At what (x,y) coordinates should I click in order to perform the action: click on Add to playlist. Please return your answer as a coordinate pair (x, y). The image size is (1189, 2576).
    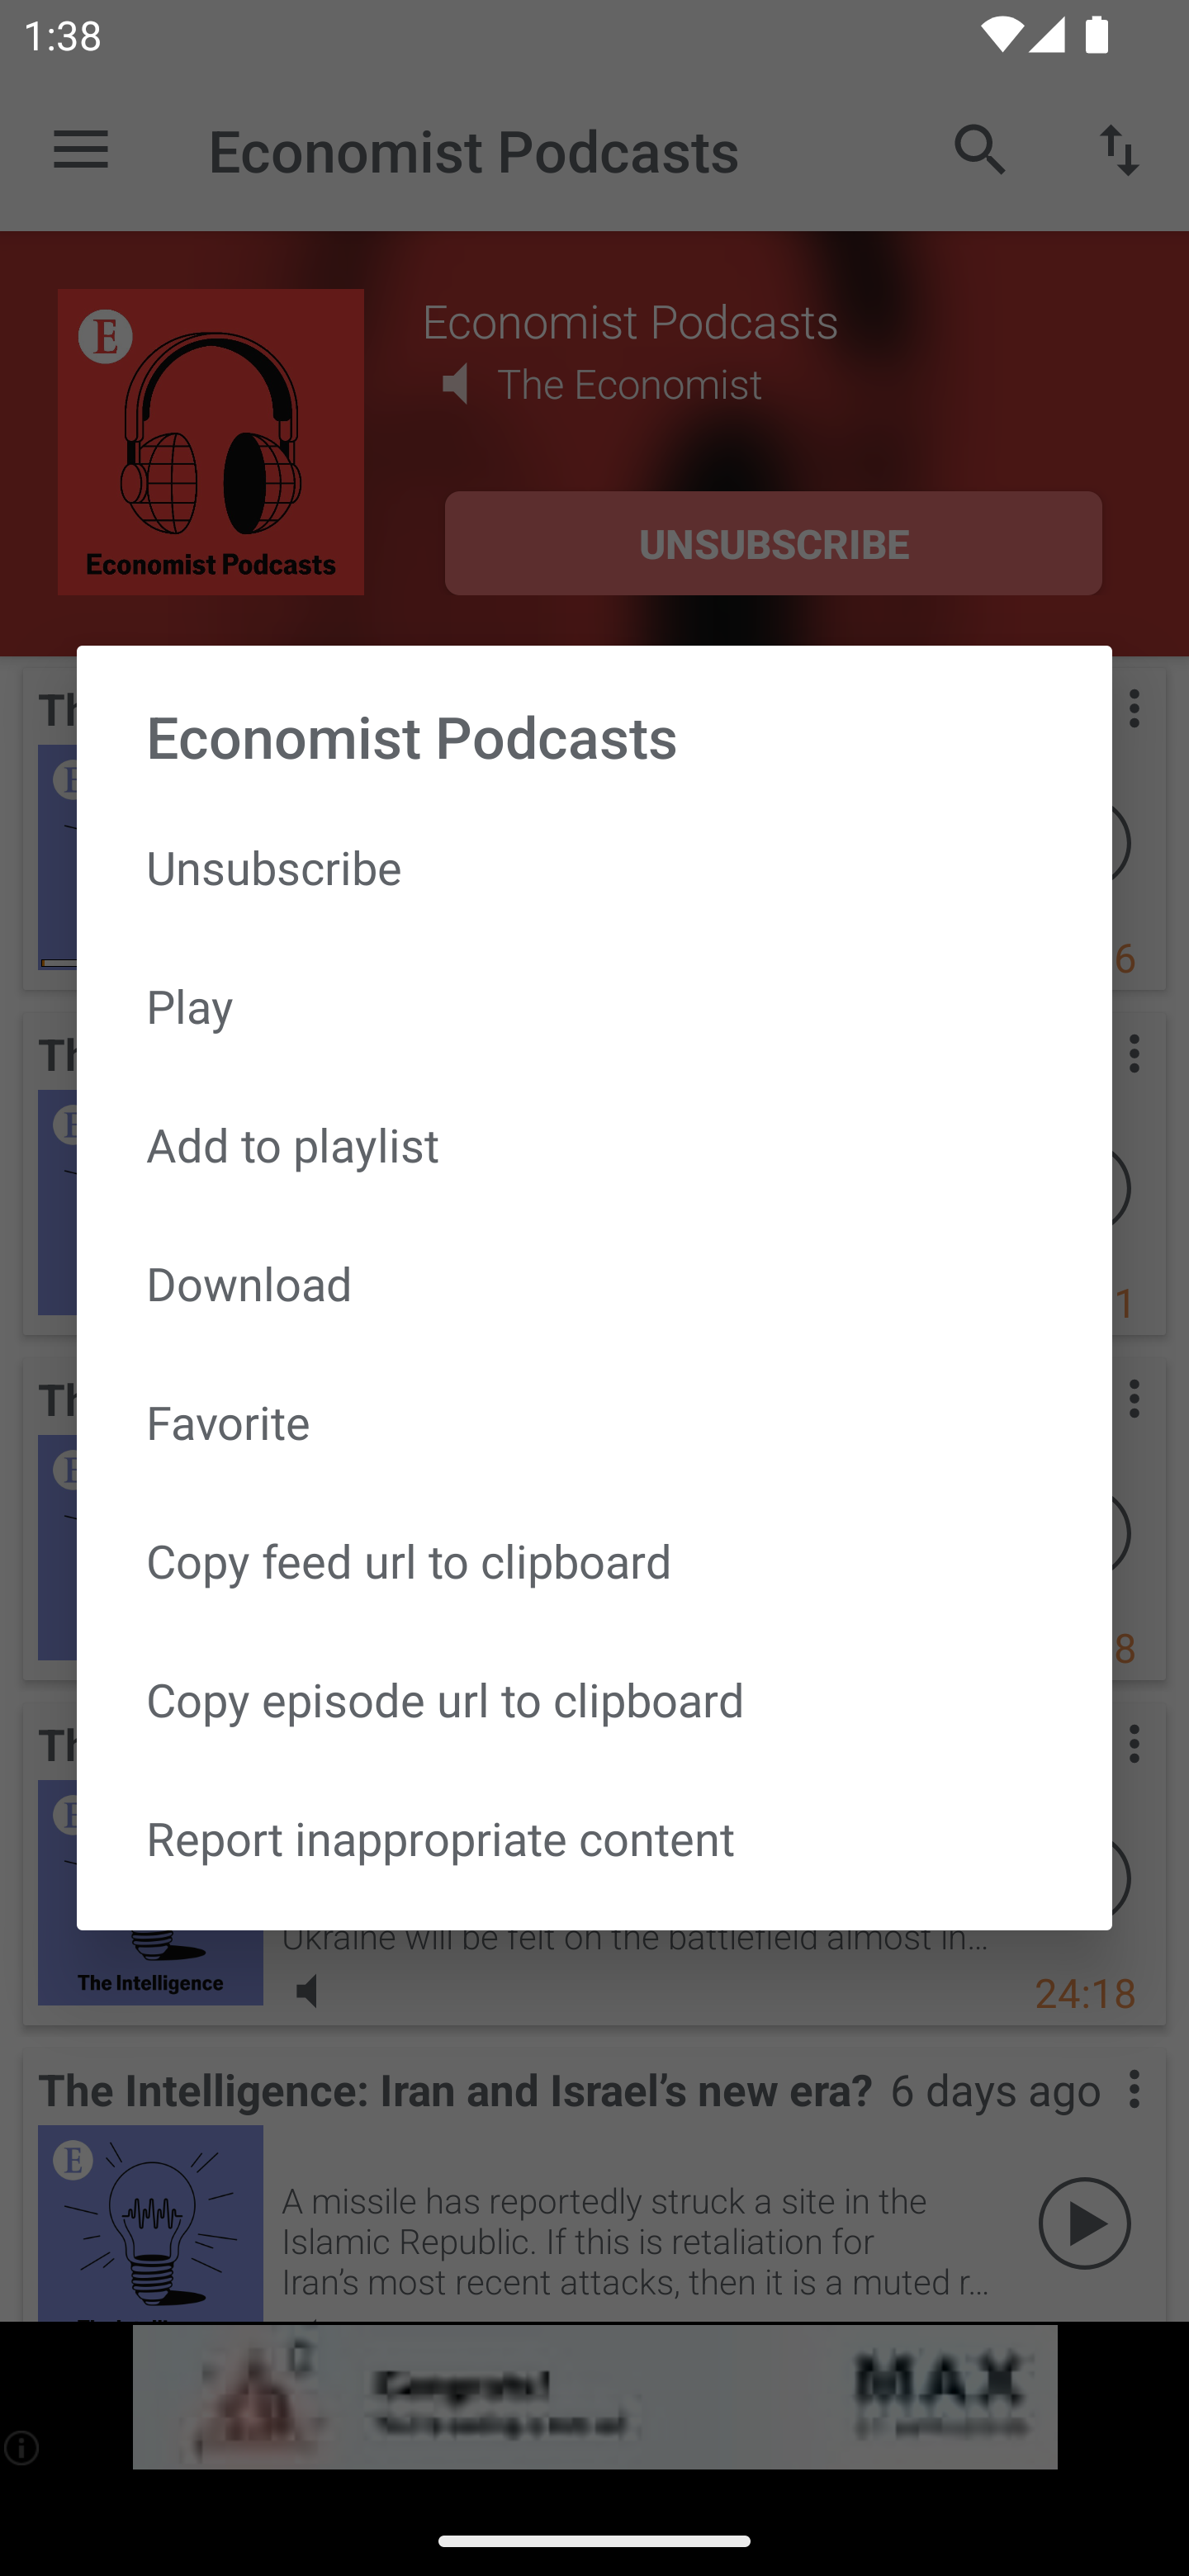
    Looking at the image, I should click on (594, 1144).